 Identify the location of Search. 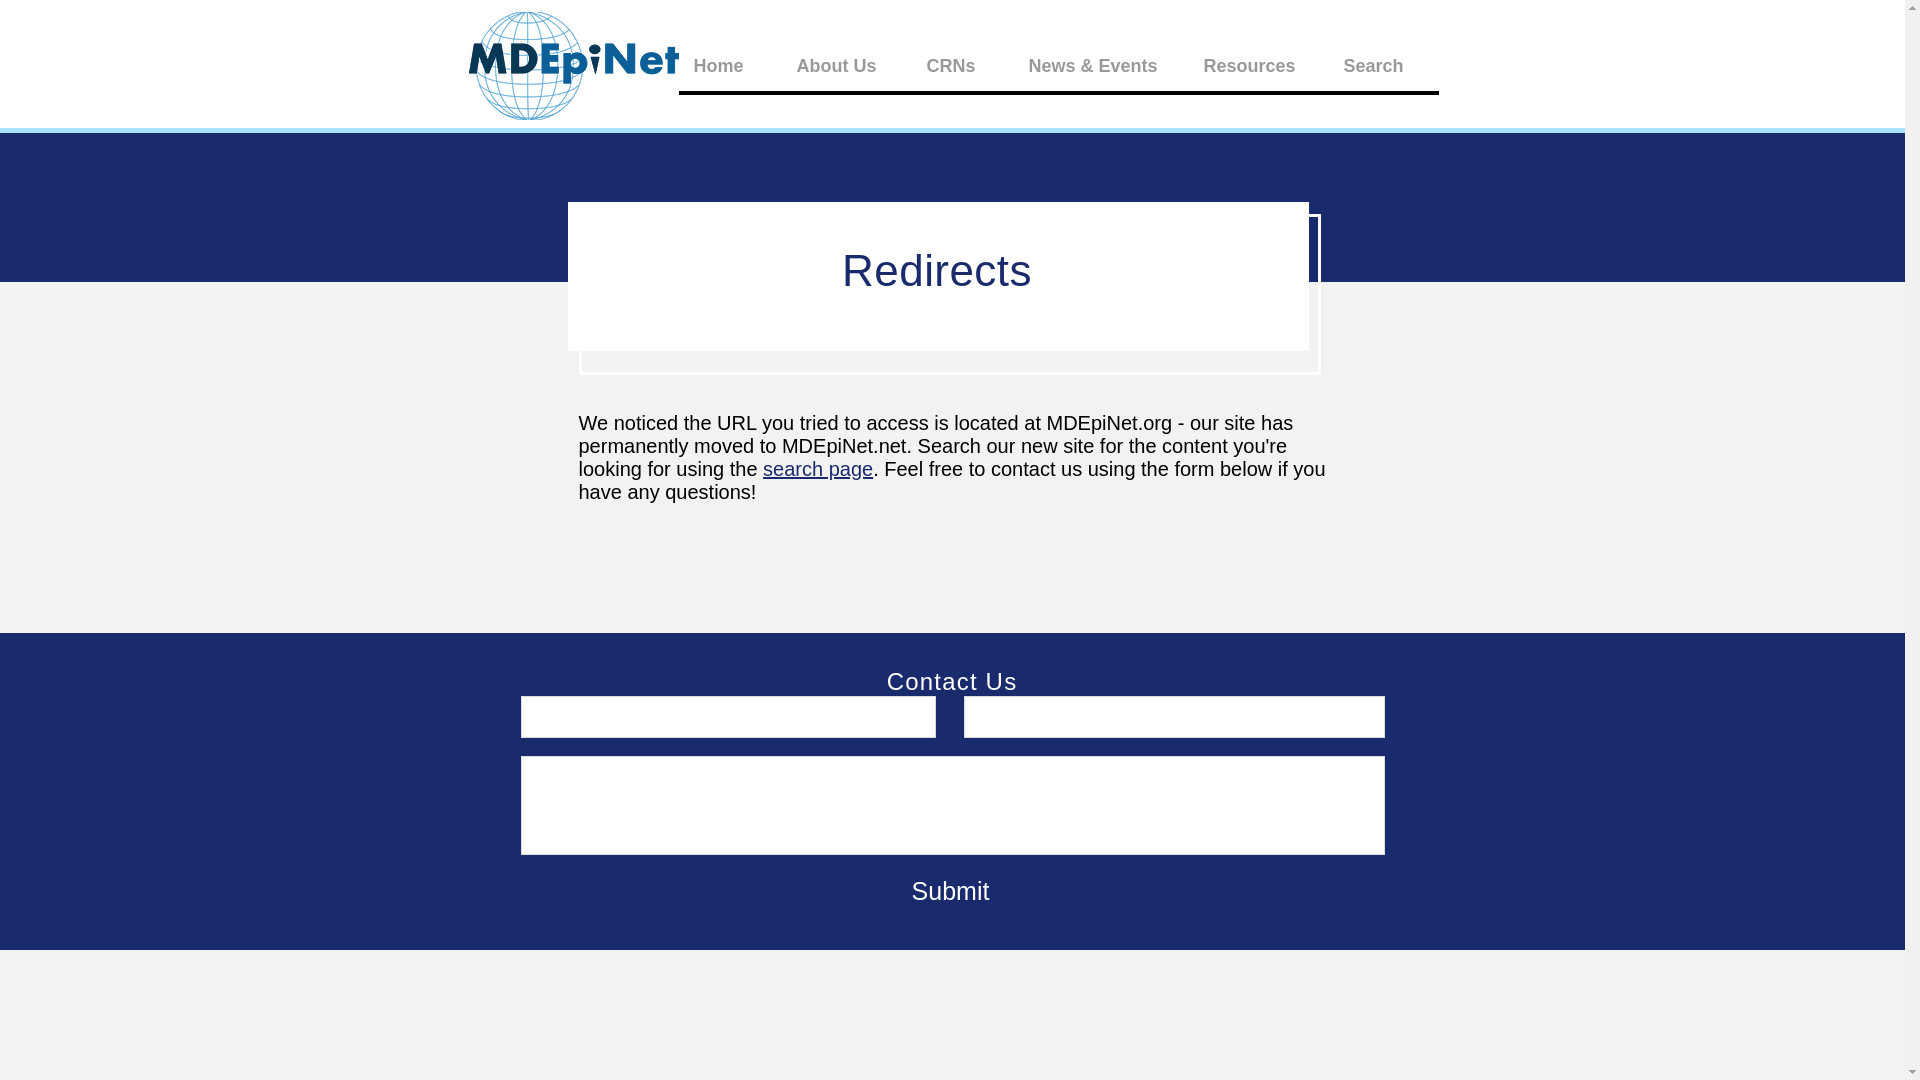
(1383, 66).